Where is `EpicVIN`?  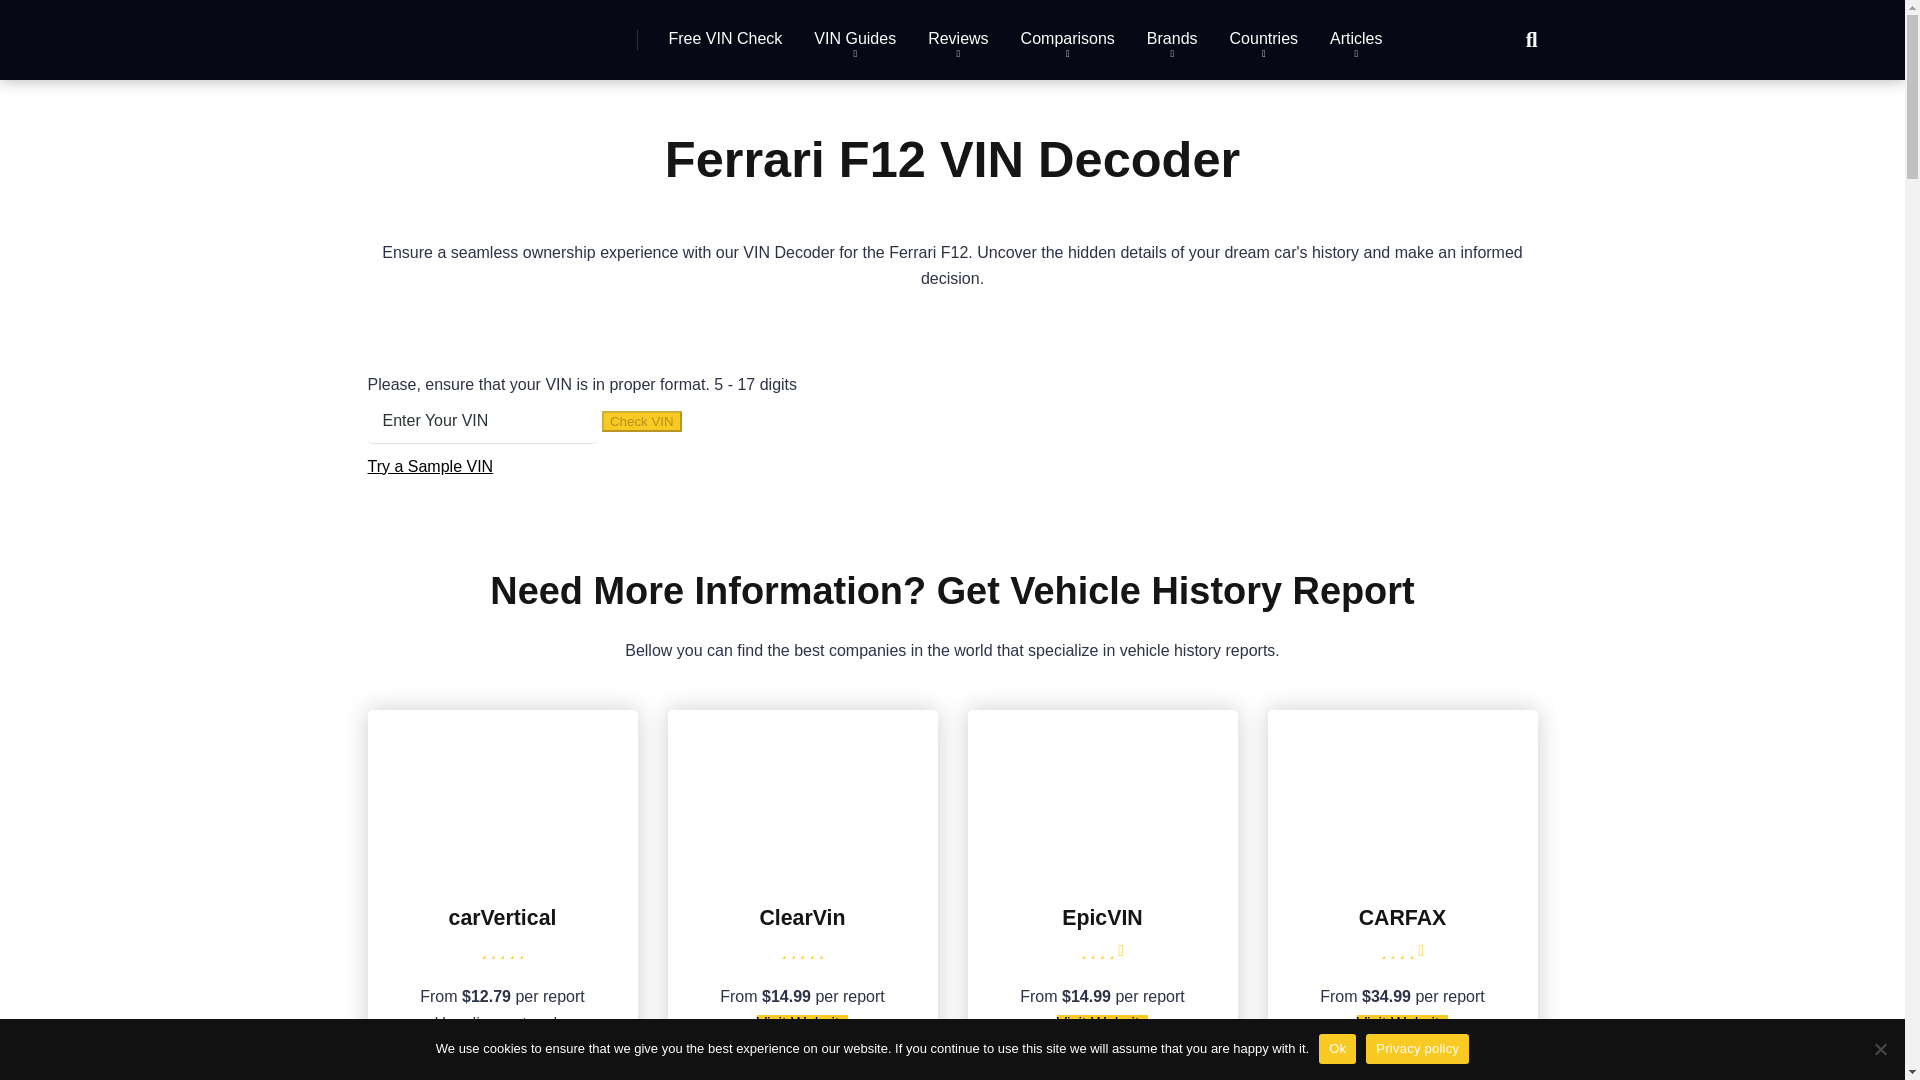
EpicVIN is located at coordinates (1102, 918).